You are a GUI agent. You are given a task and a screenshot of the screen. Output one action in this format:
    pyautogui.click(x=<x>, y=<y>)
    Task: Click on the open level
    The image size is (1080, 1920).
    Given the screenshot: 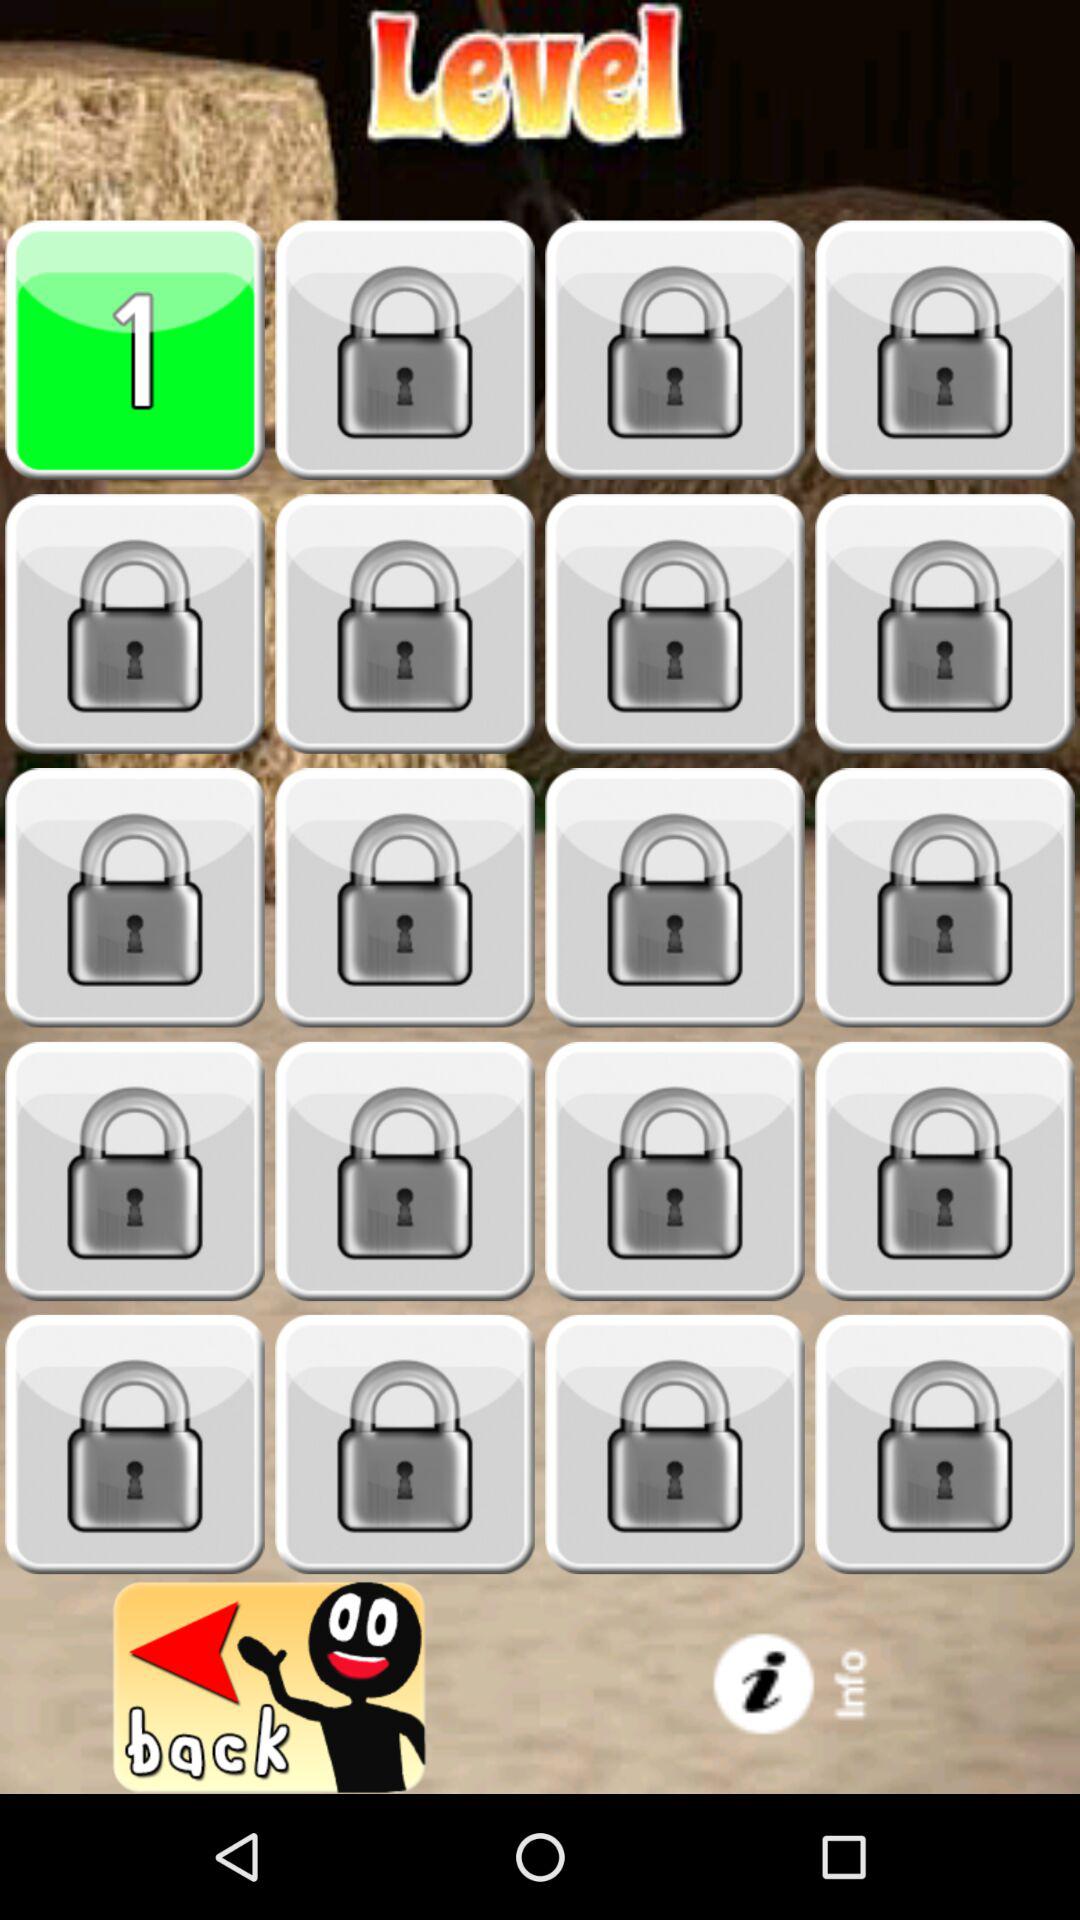 What is the action you would take?
    pyautogui.click(x=135, y=1172)
    